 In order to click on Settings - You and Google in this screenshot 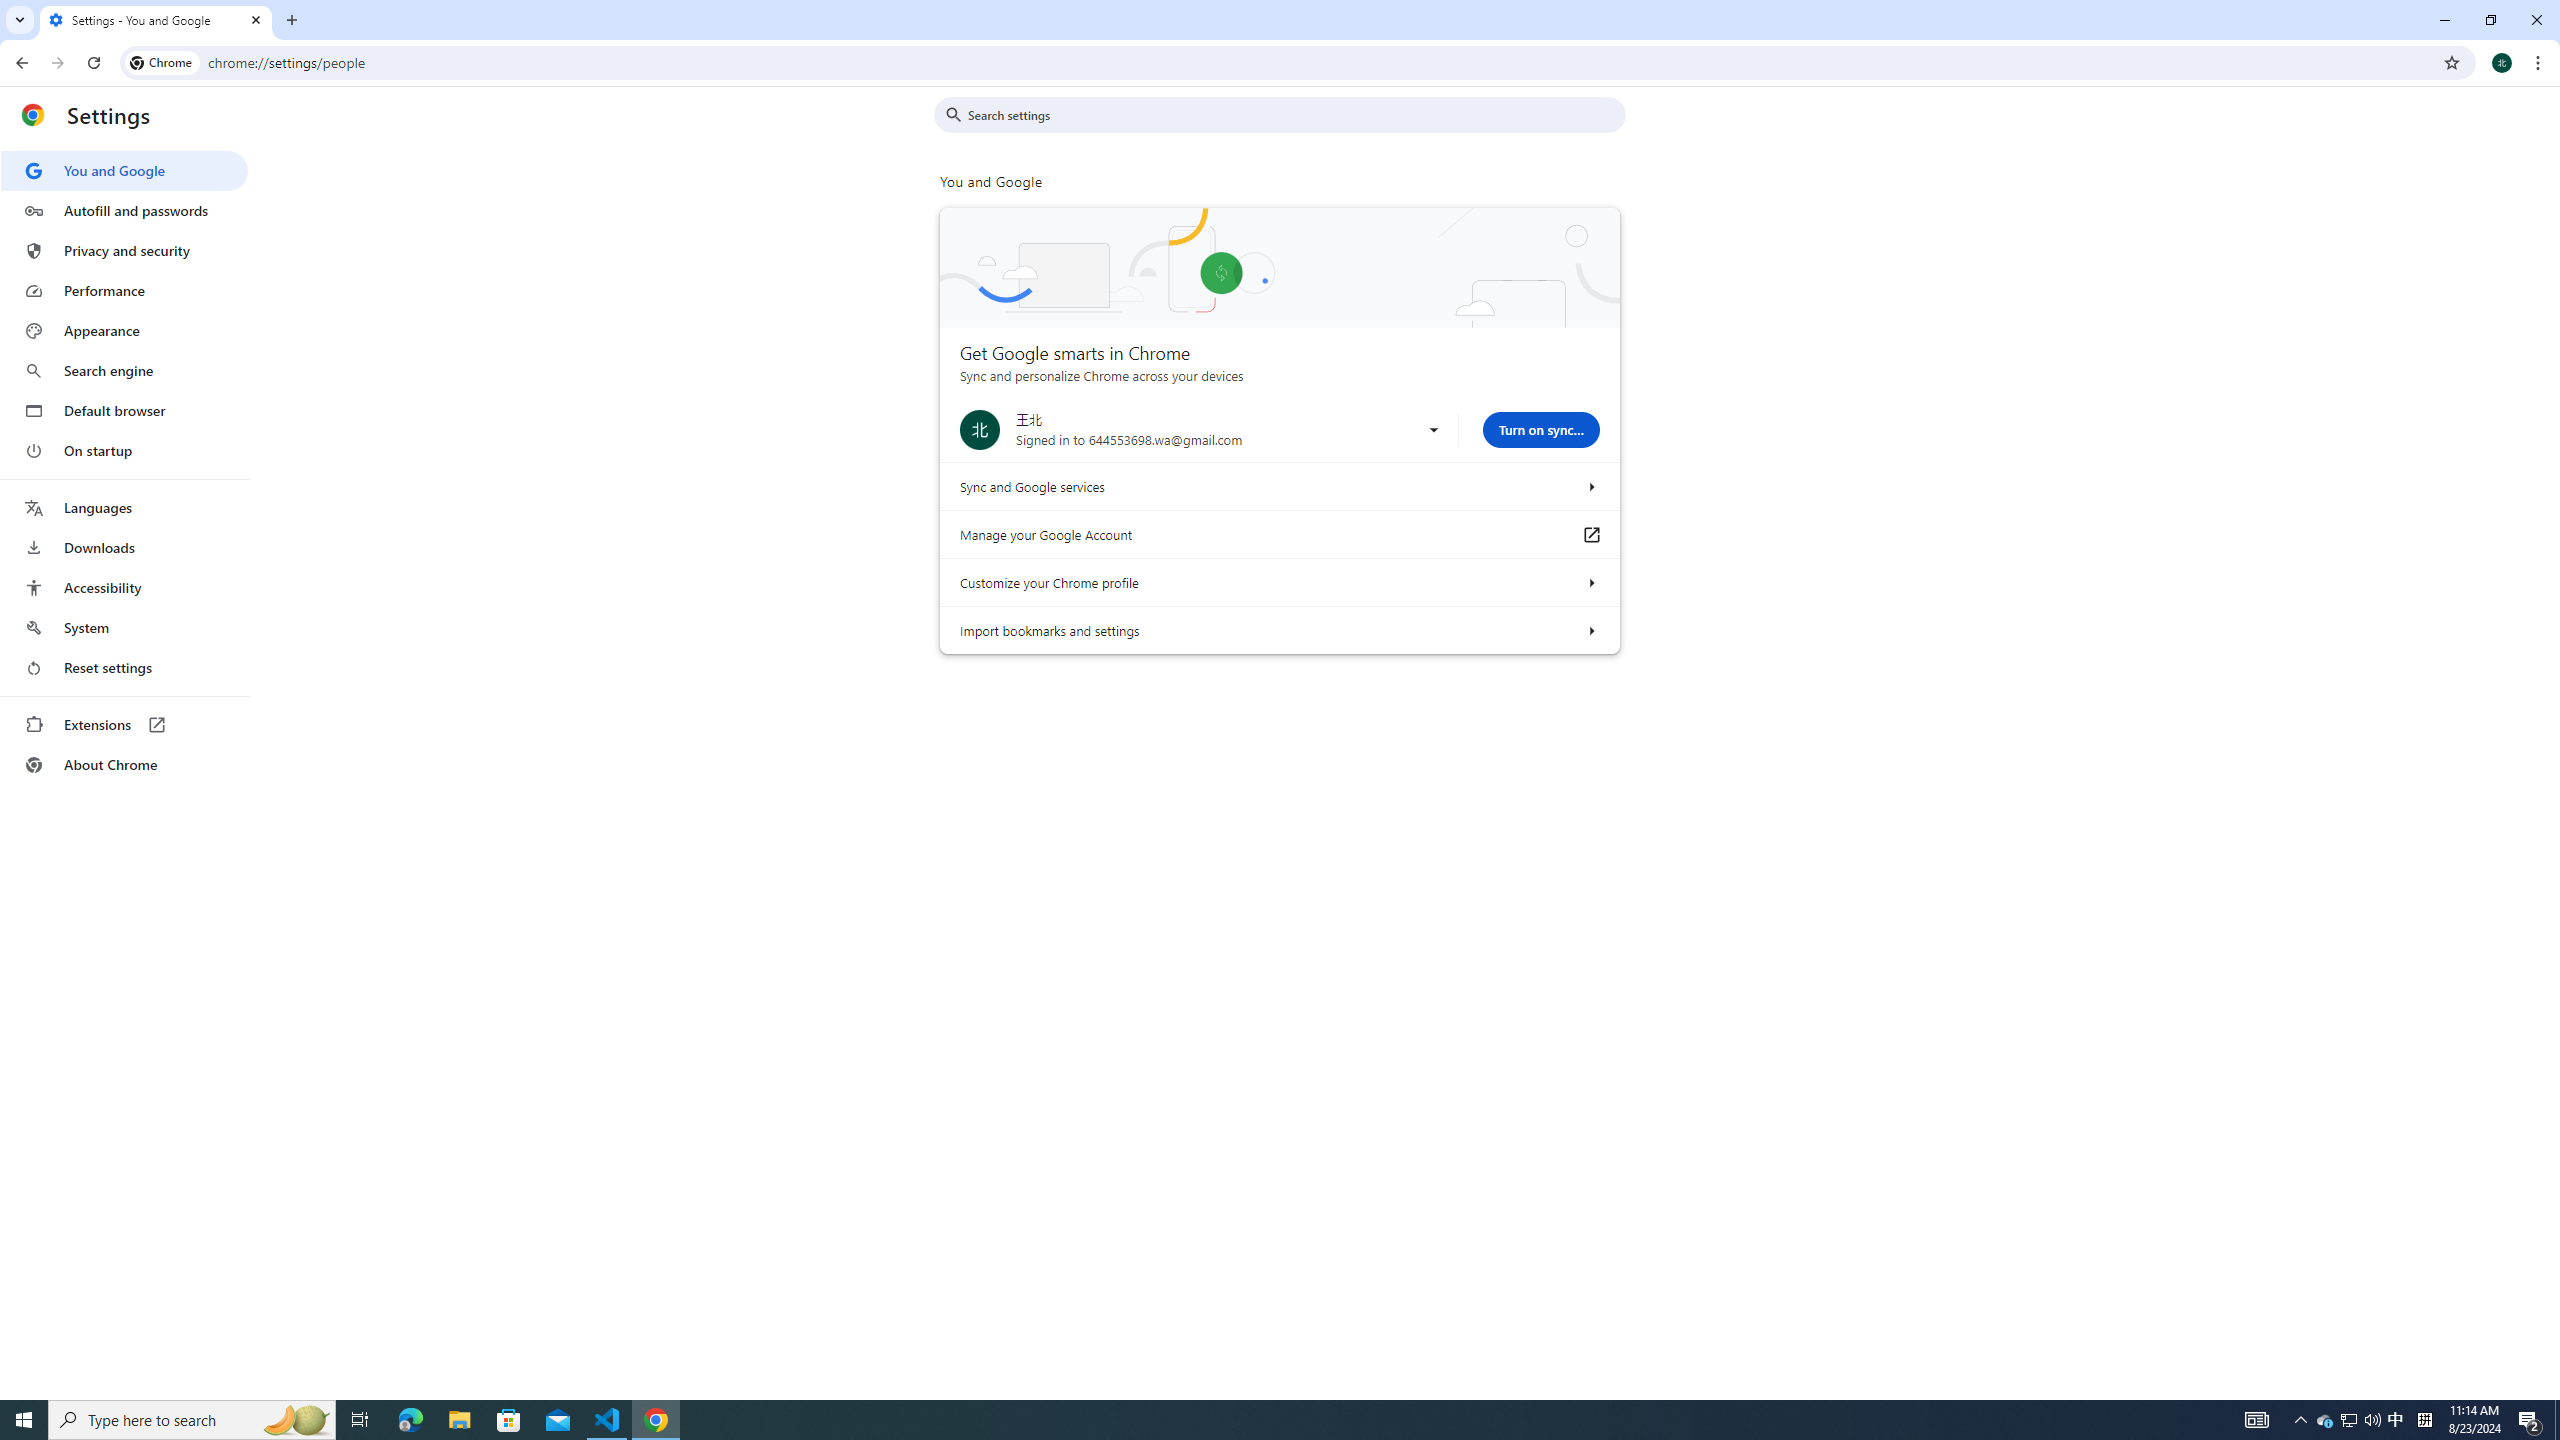, I will do `click(156, 20)`.